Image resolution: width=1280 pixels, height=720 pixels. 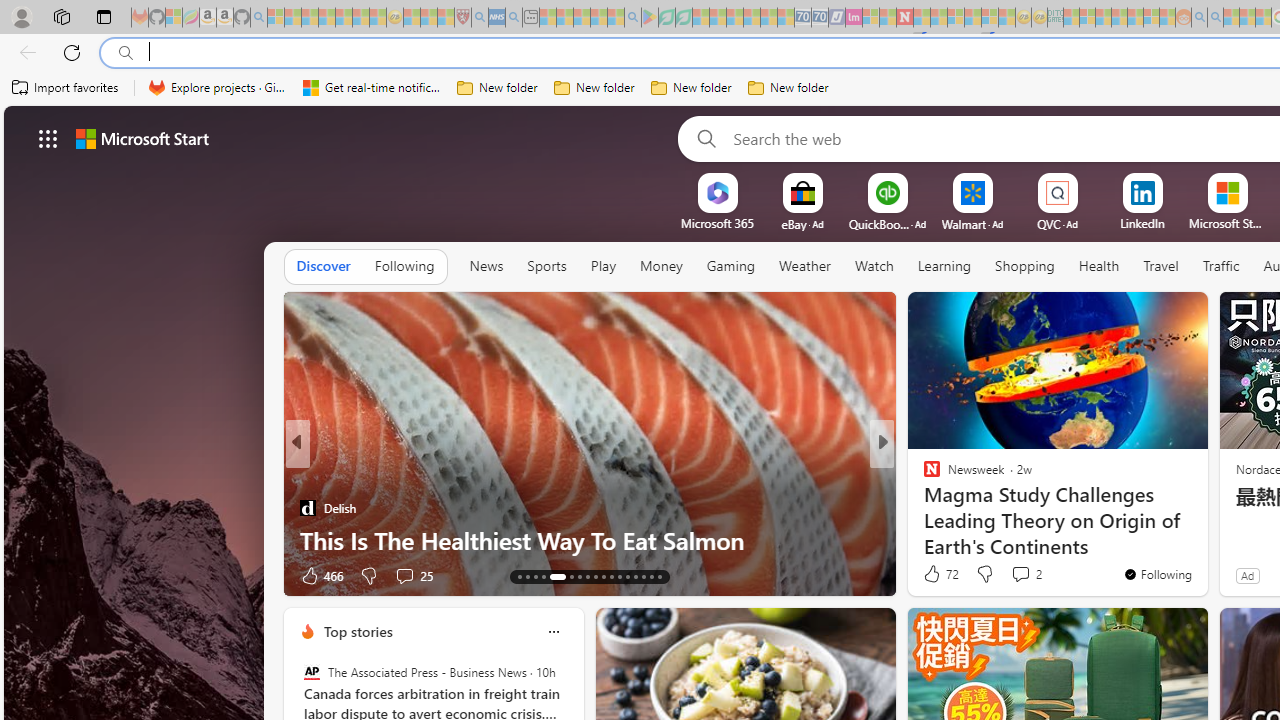 I want to click on Sports, so click(x=546, y=267).